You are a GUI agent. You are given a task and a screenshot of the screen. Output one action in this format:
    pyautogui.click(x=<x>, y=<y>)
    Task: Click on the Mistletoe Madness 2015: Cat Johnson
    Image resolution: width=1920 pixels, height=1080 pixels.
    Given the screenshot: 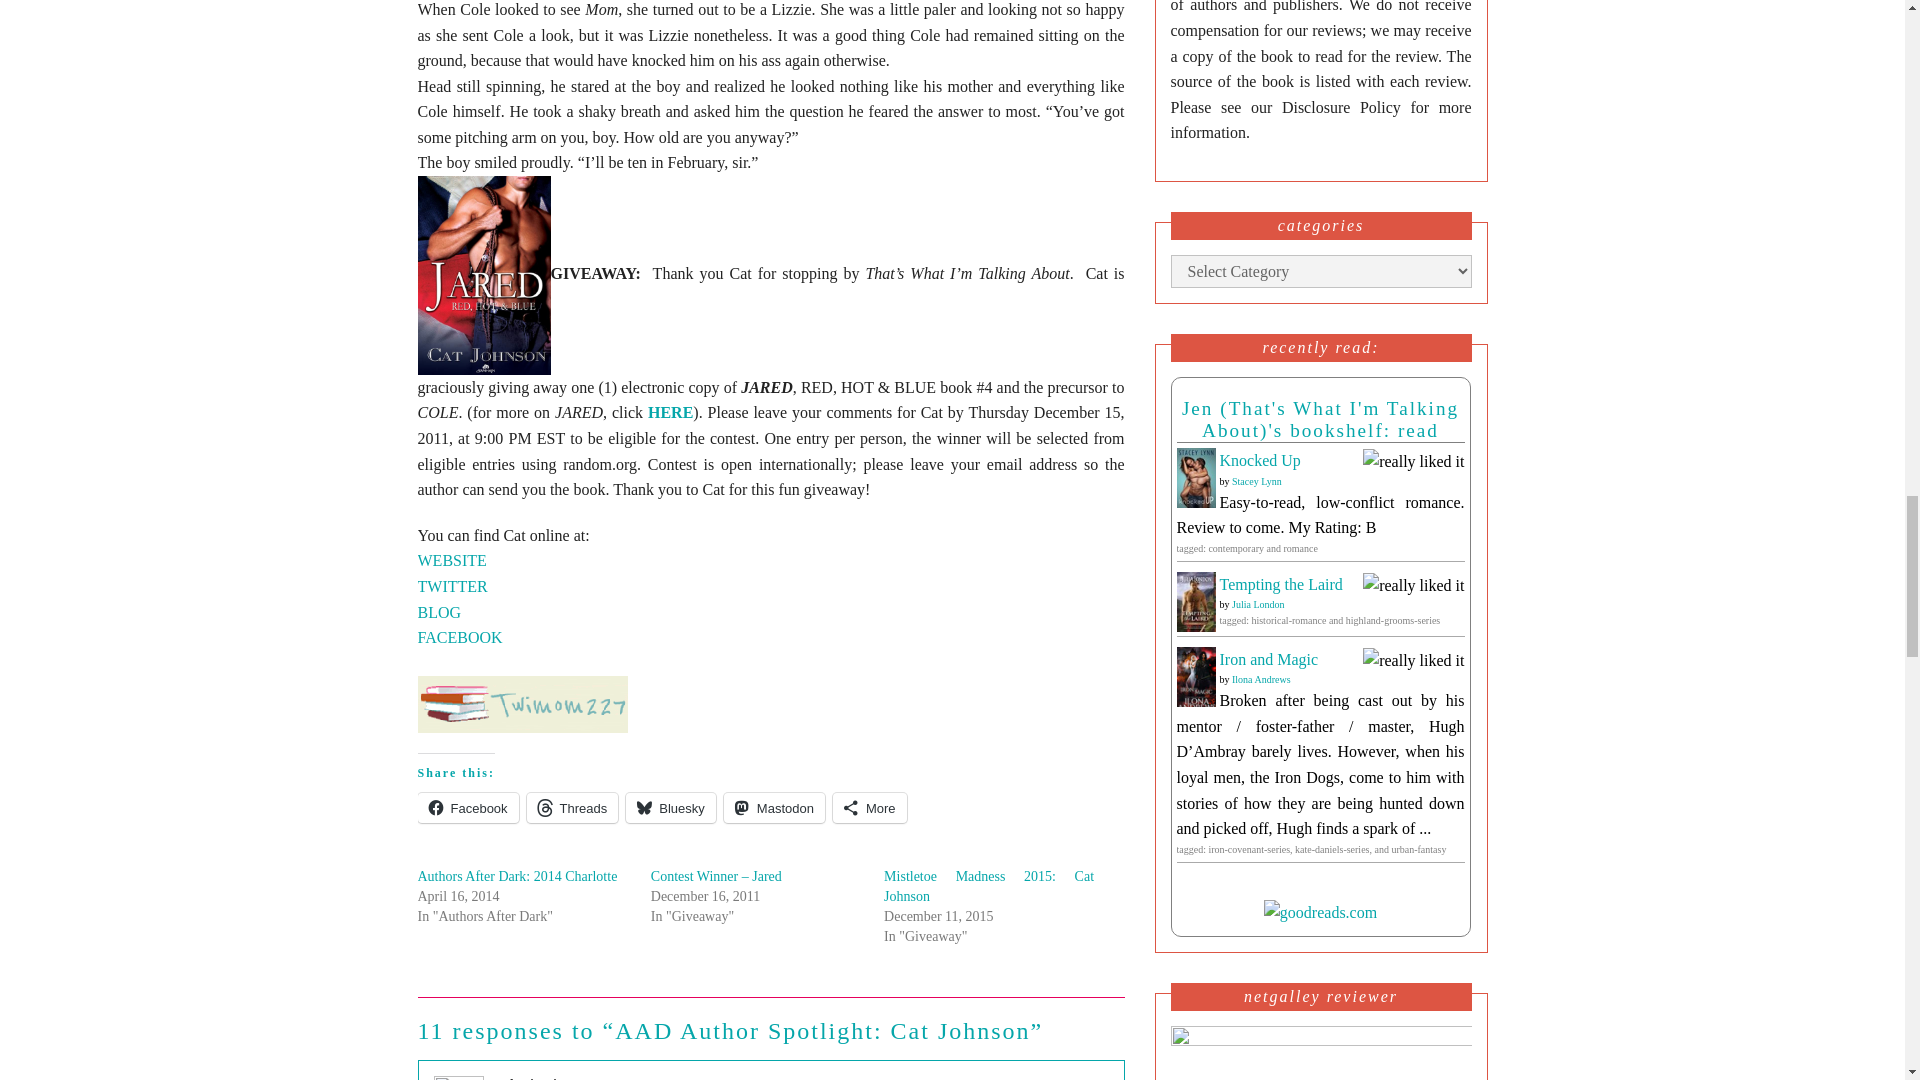 What is the action you would take?
    pyautogui.click(x=988, y=886)
    